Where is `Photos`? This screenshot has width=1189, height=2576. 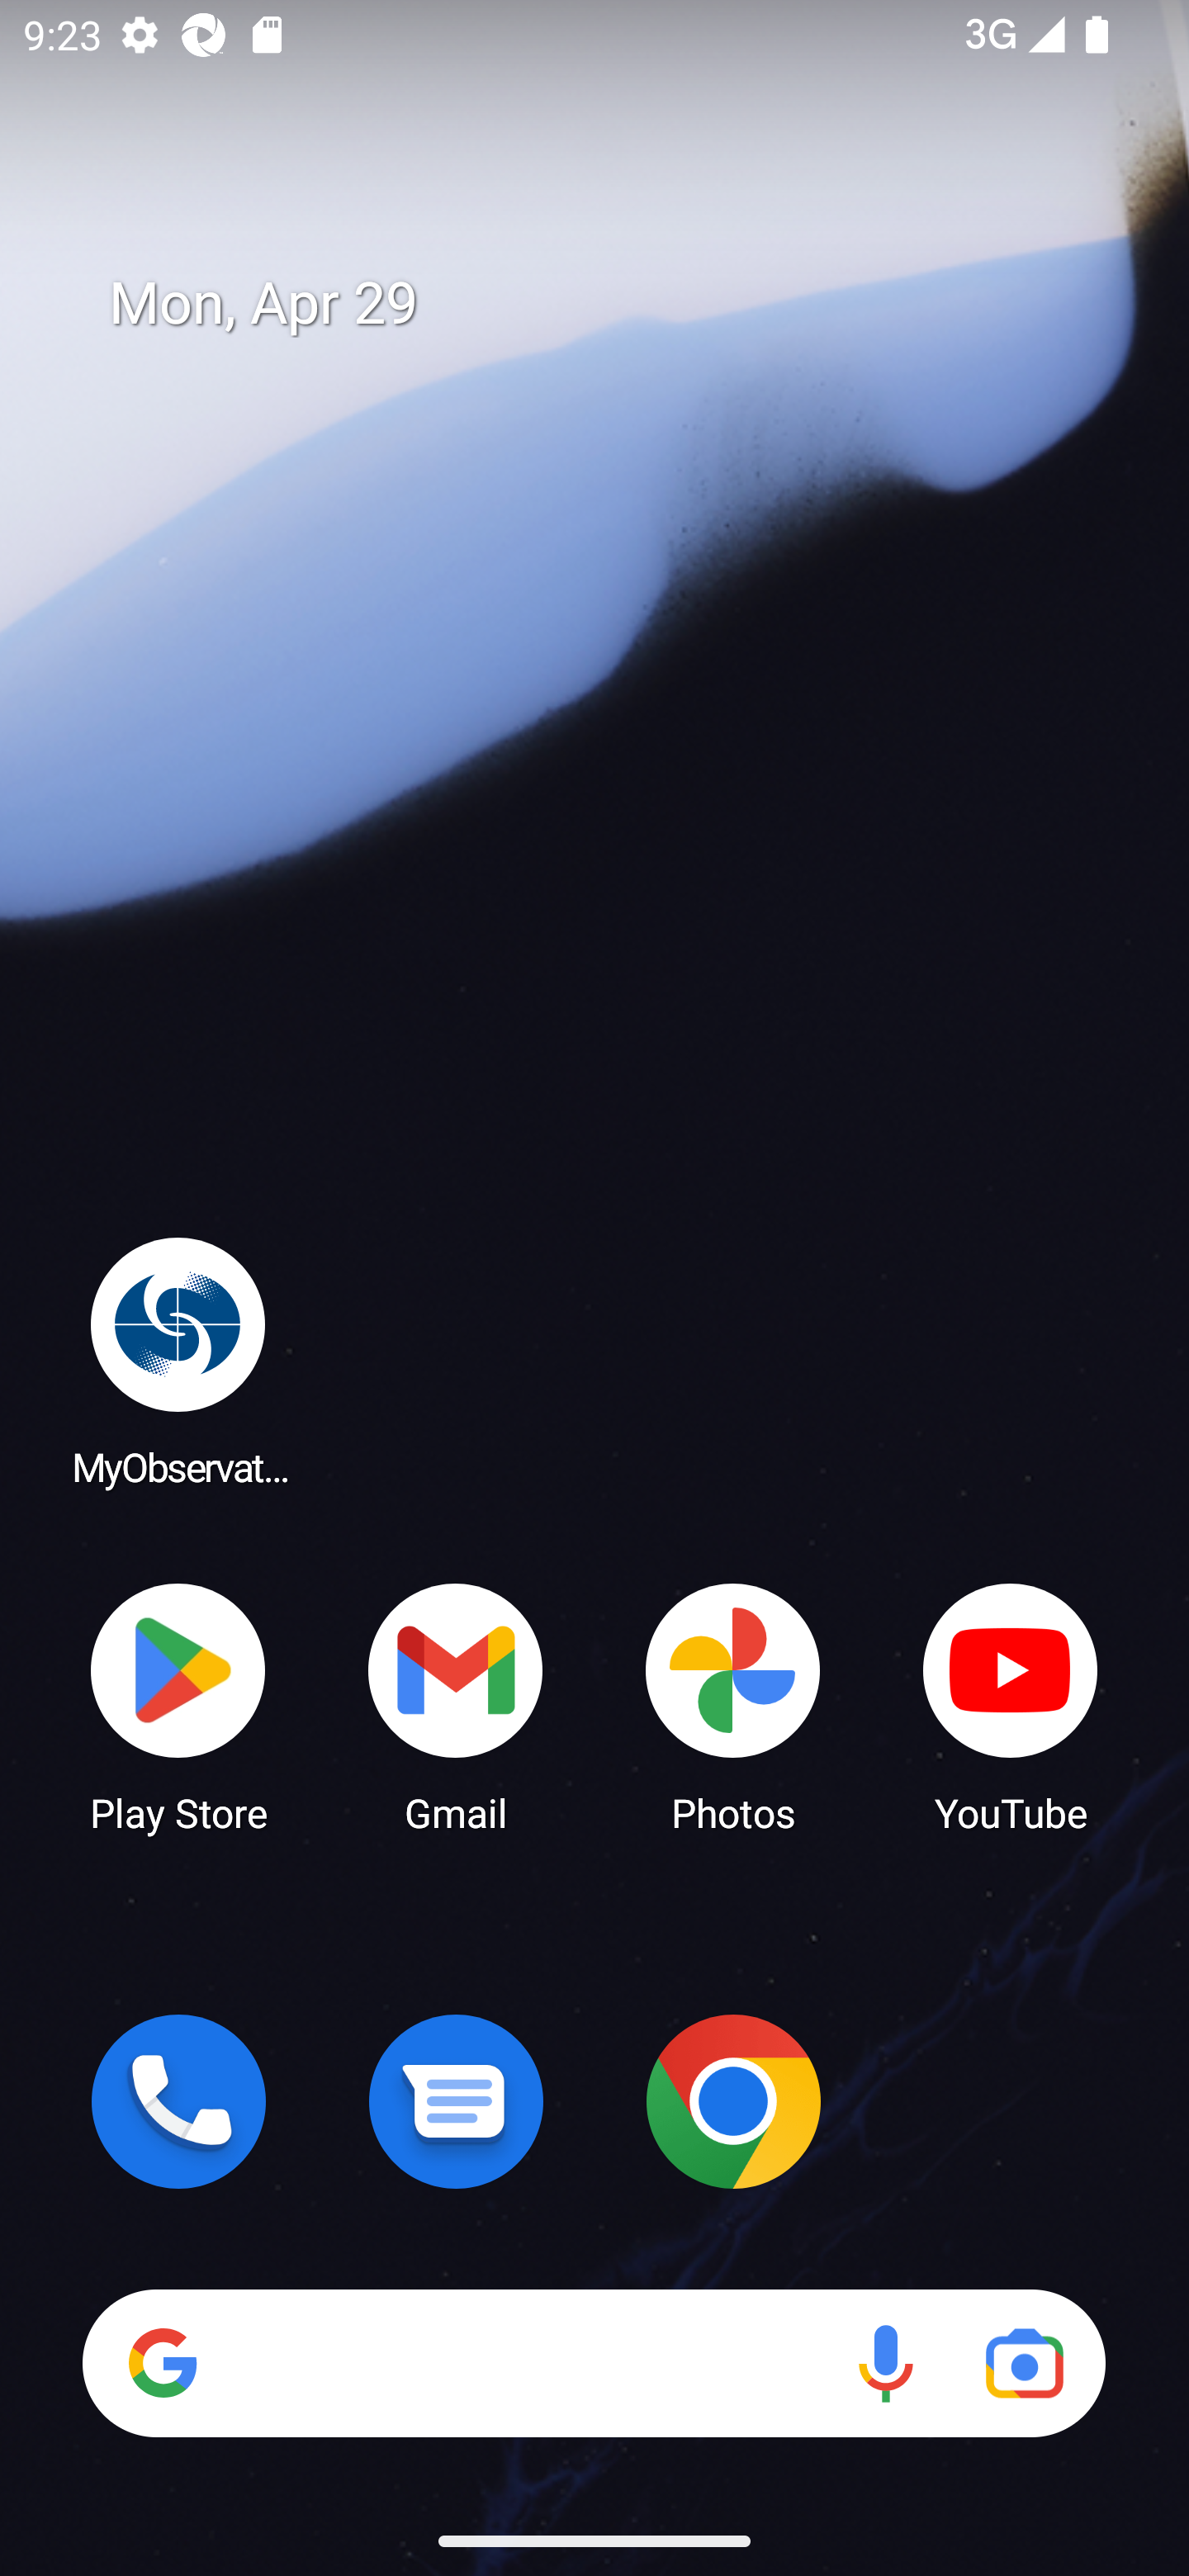
Photos is located at coordinates (733, 1706).